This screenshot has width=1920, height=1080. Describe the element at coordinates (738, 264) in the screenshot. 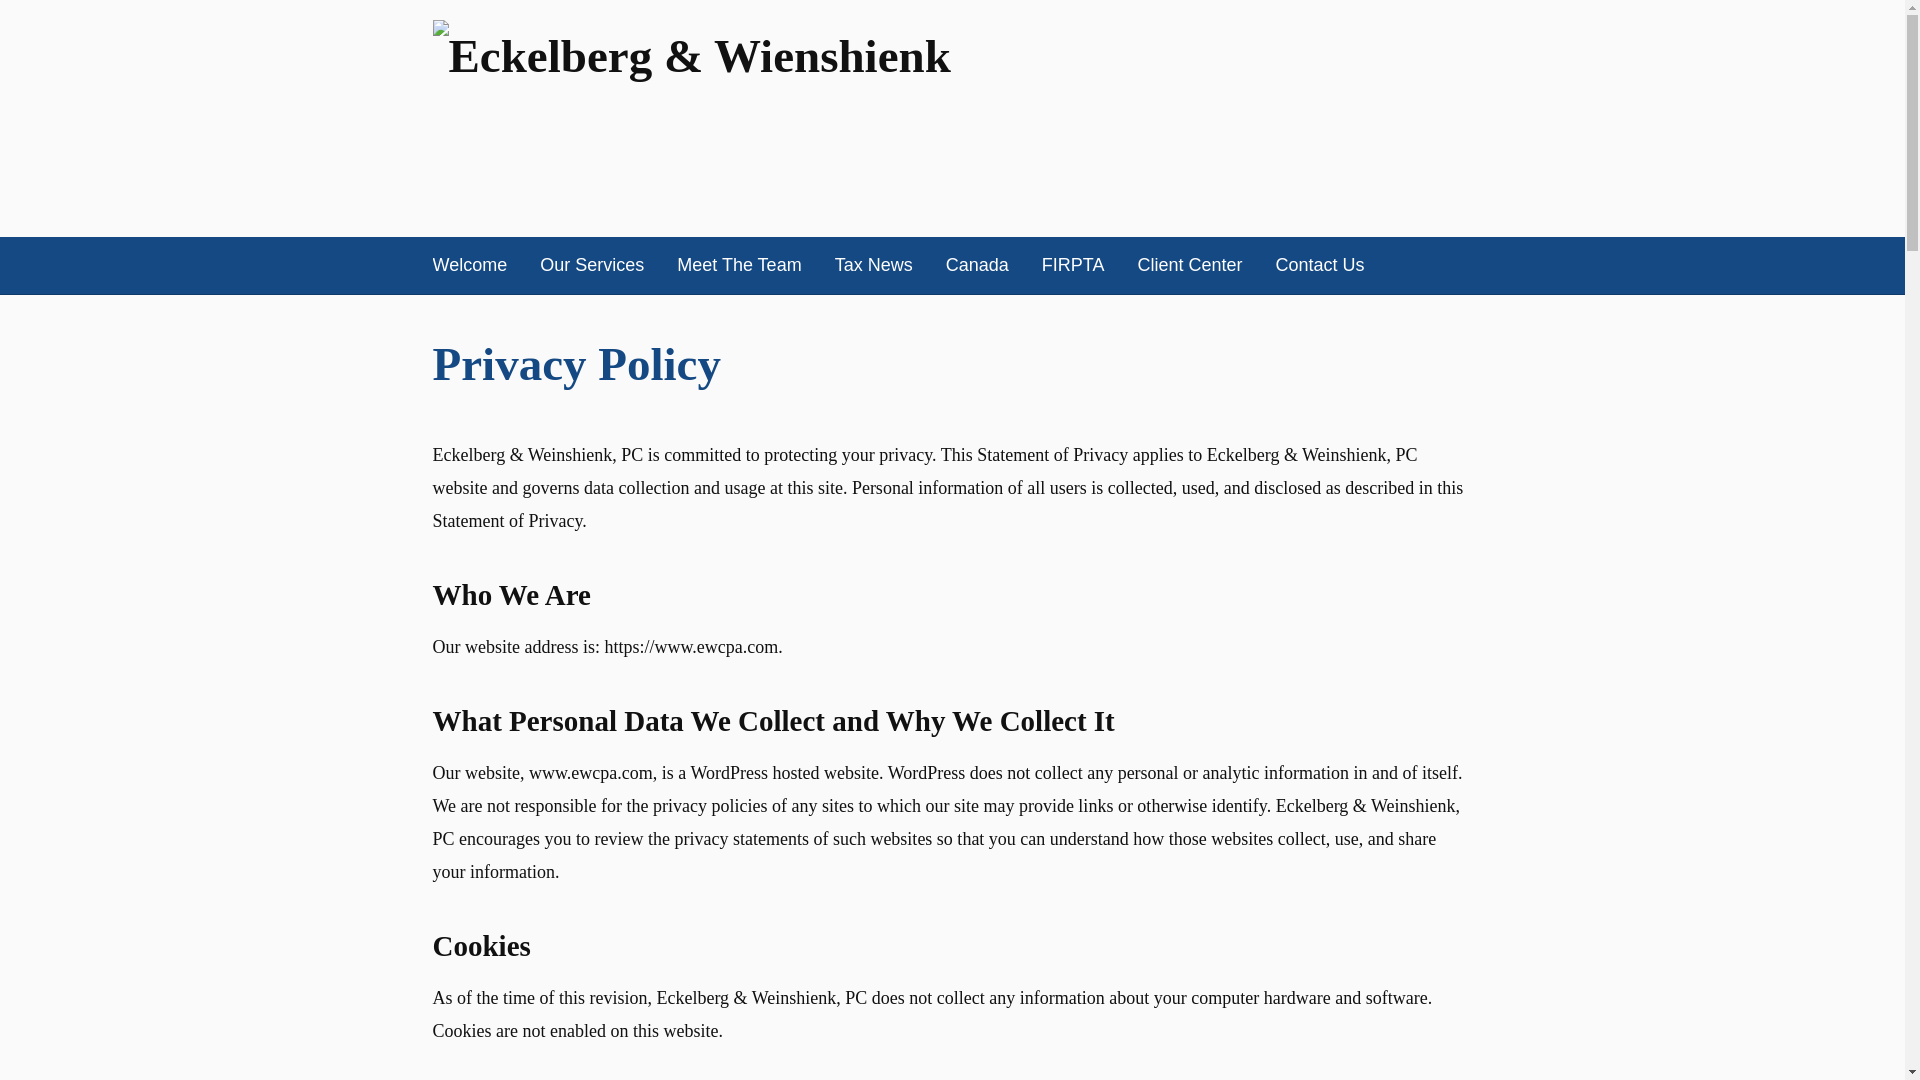

I see `Meet The Team` at that location.